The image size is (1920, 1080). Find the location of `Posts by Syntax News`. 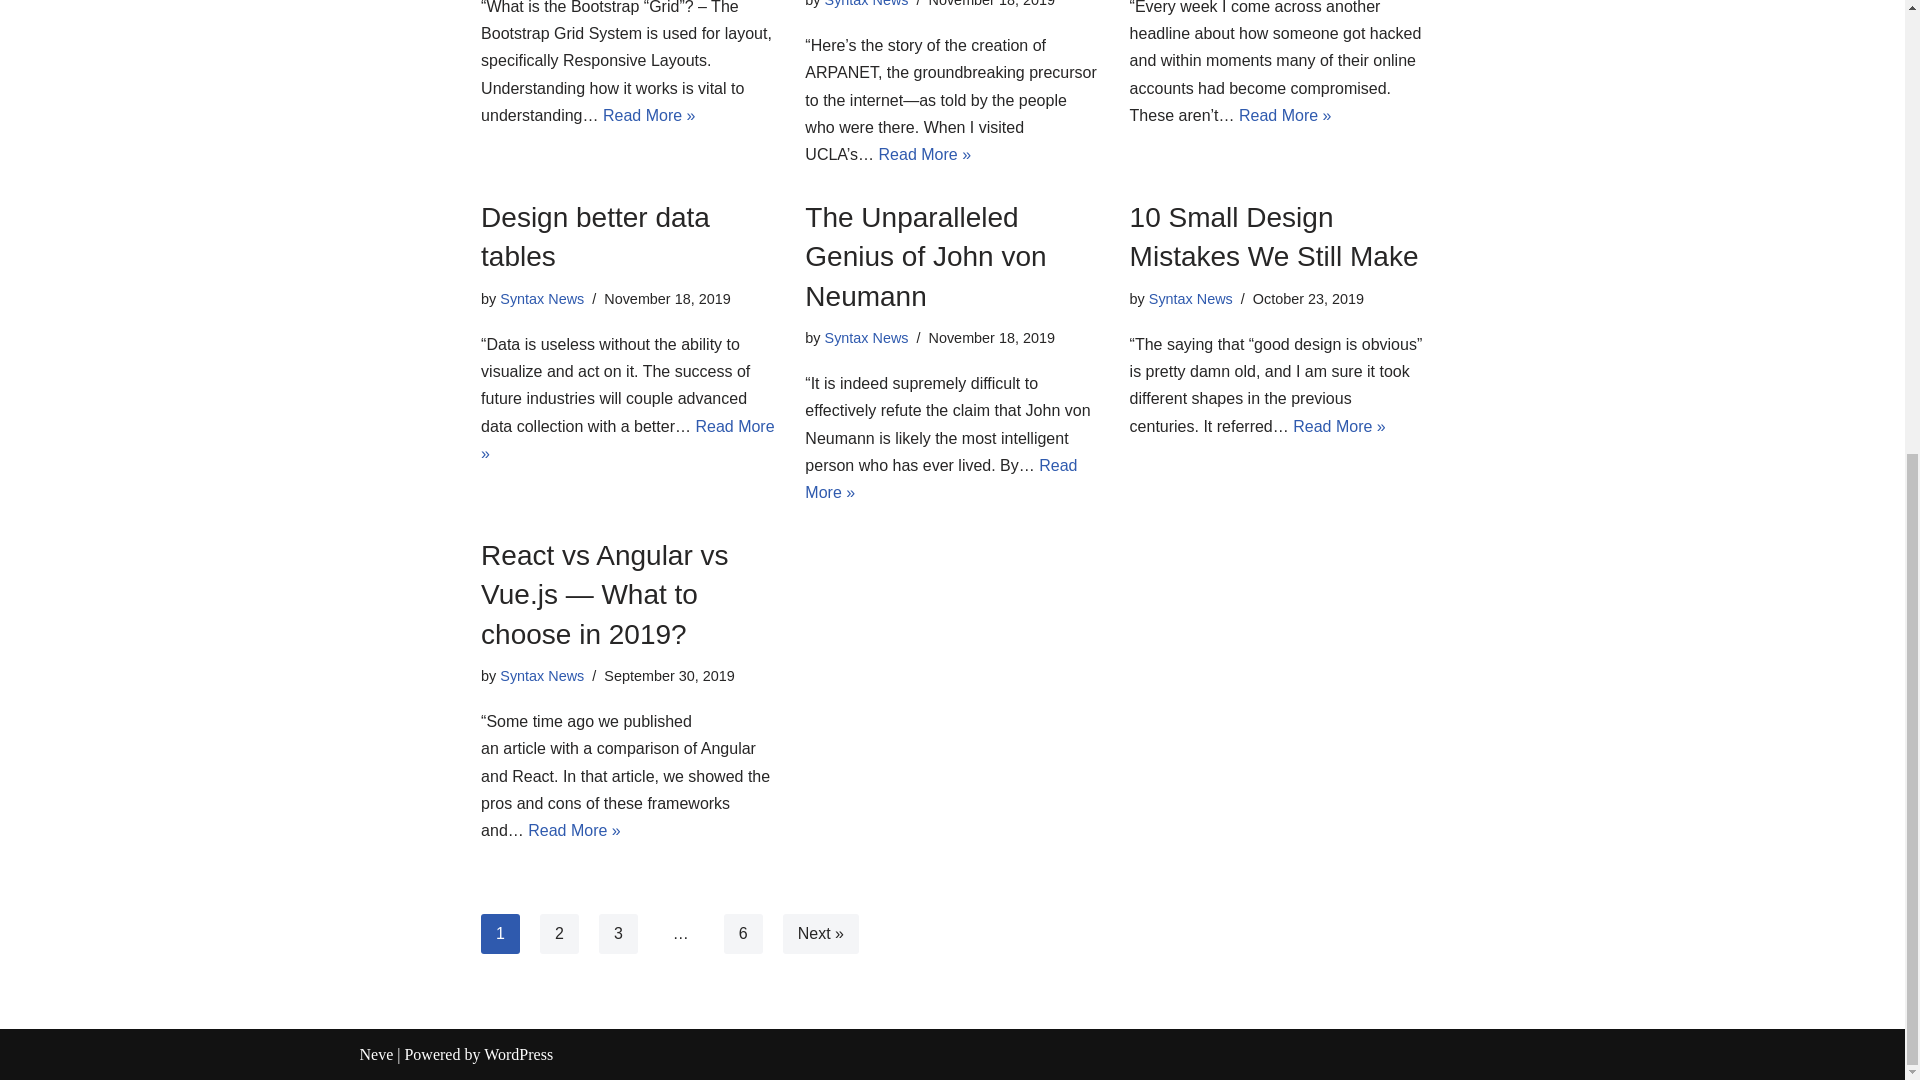

Posts by Syntax News is located at coordinates (866, 4).